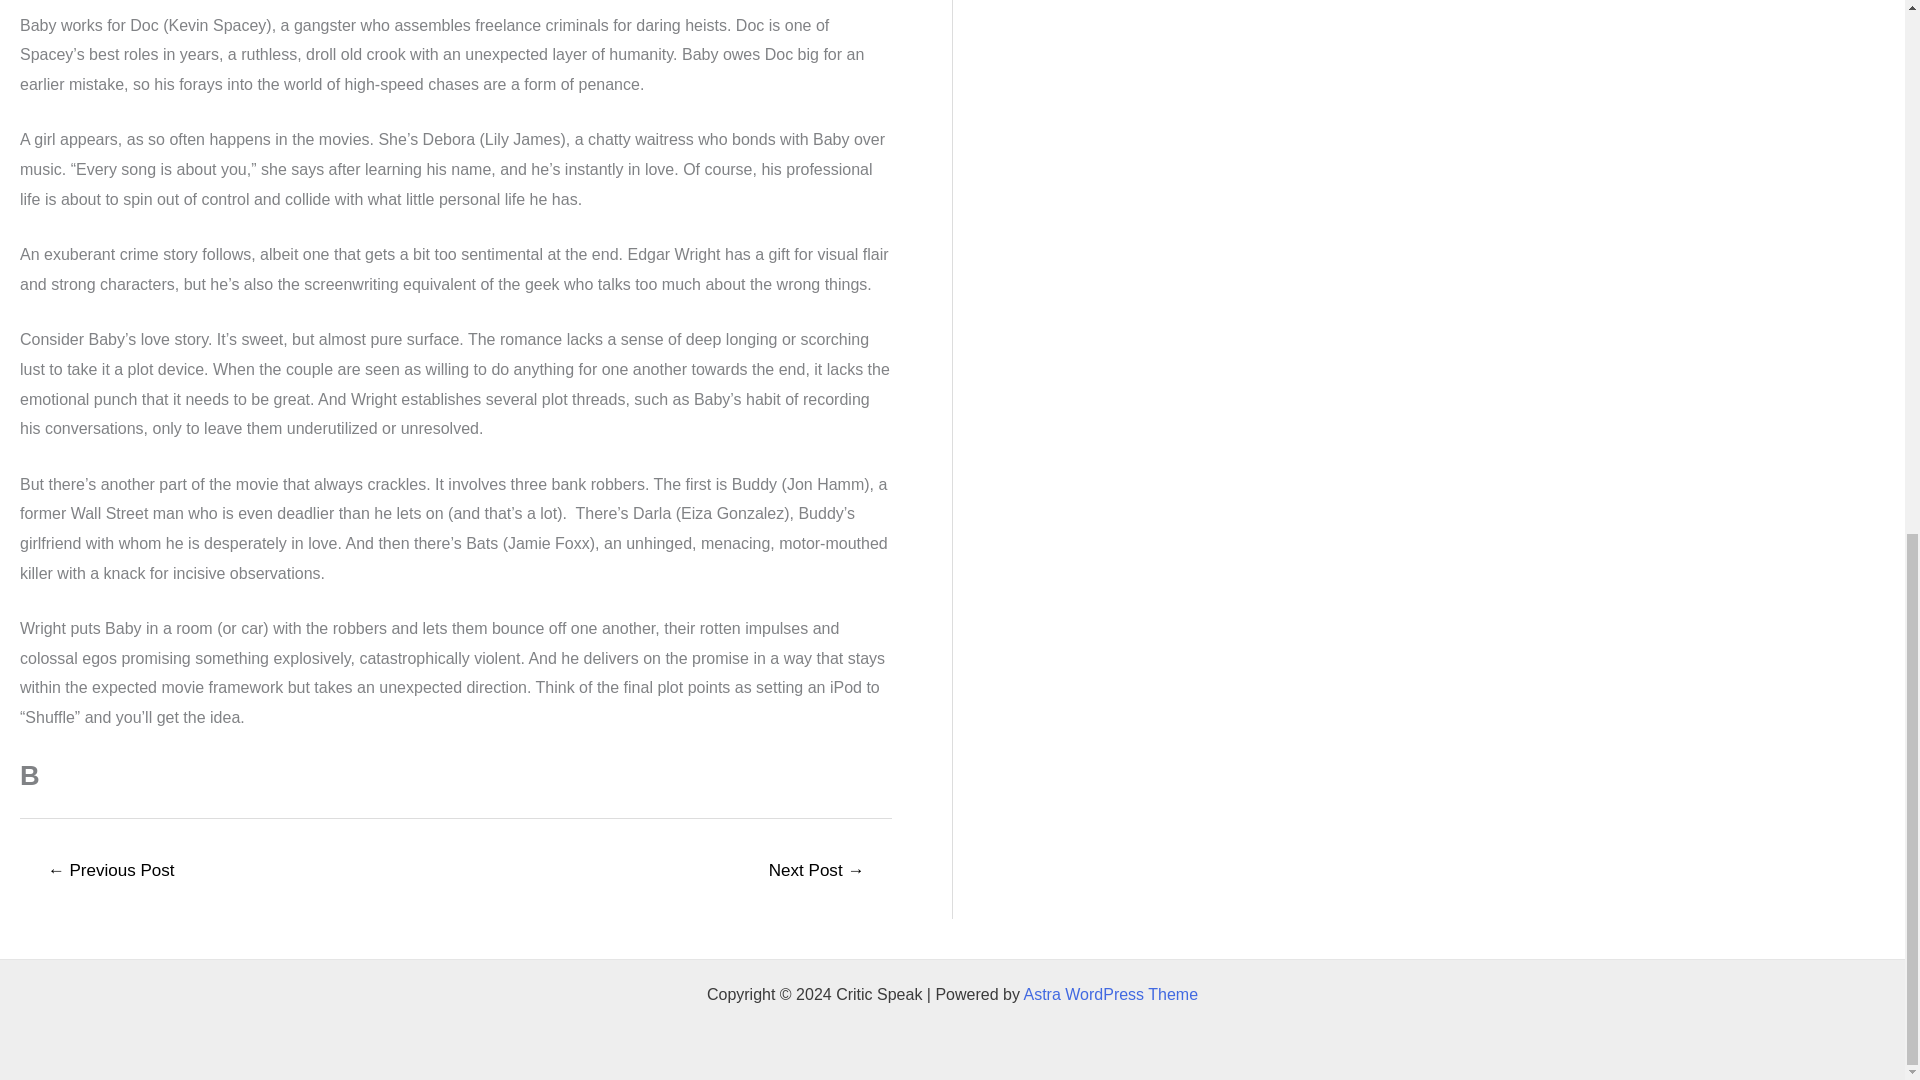 The image size is (1920, 1080). Describe the element at coordinates (816, 873) in the screenshot. I see `Introducing the 2017 Milwaukee Film Festival` at that location.